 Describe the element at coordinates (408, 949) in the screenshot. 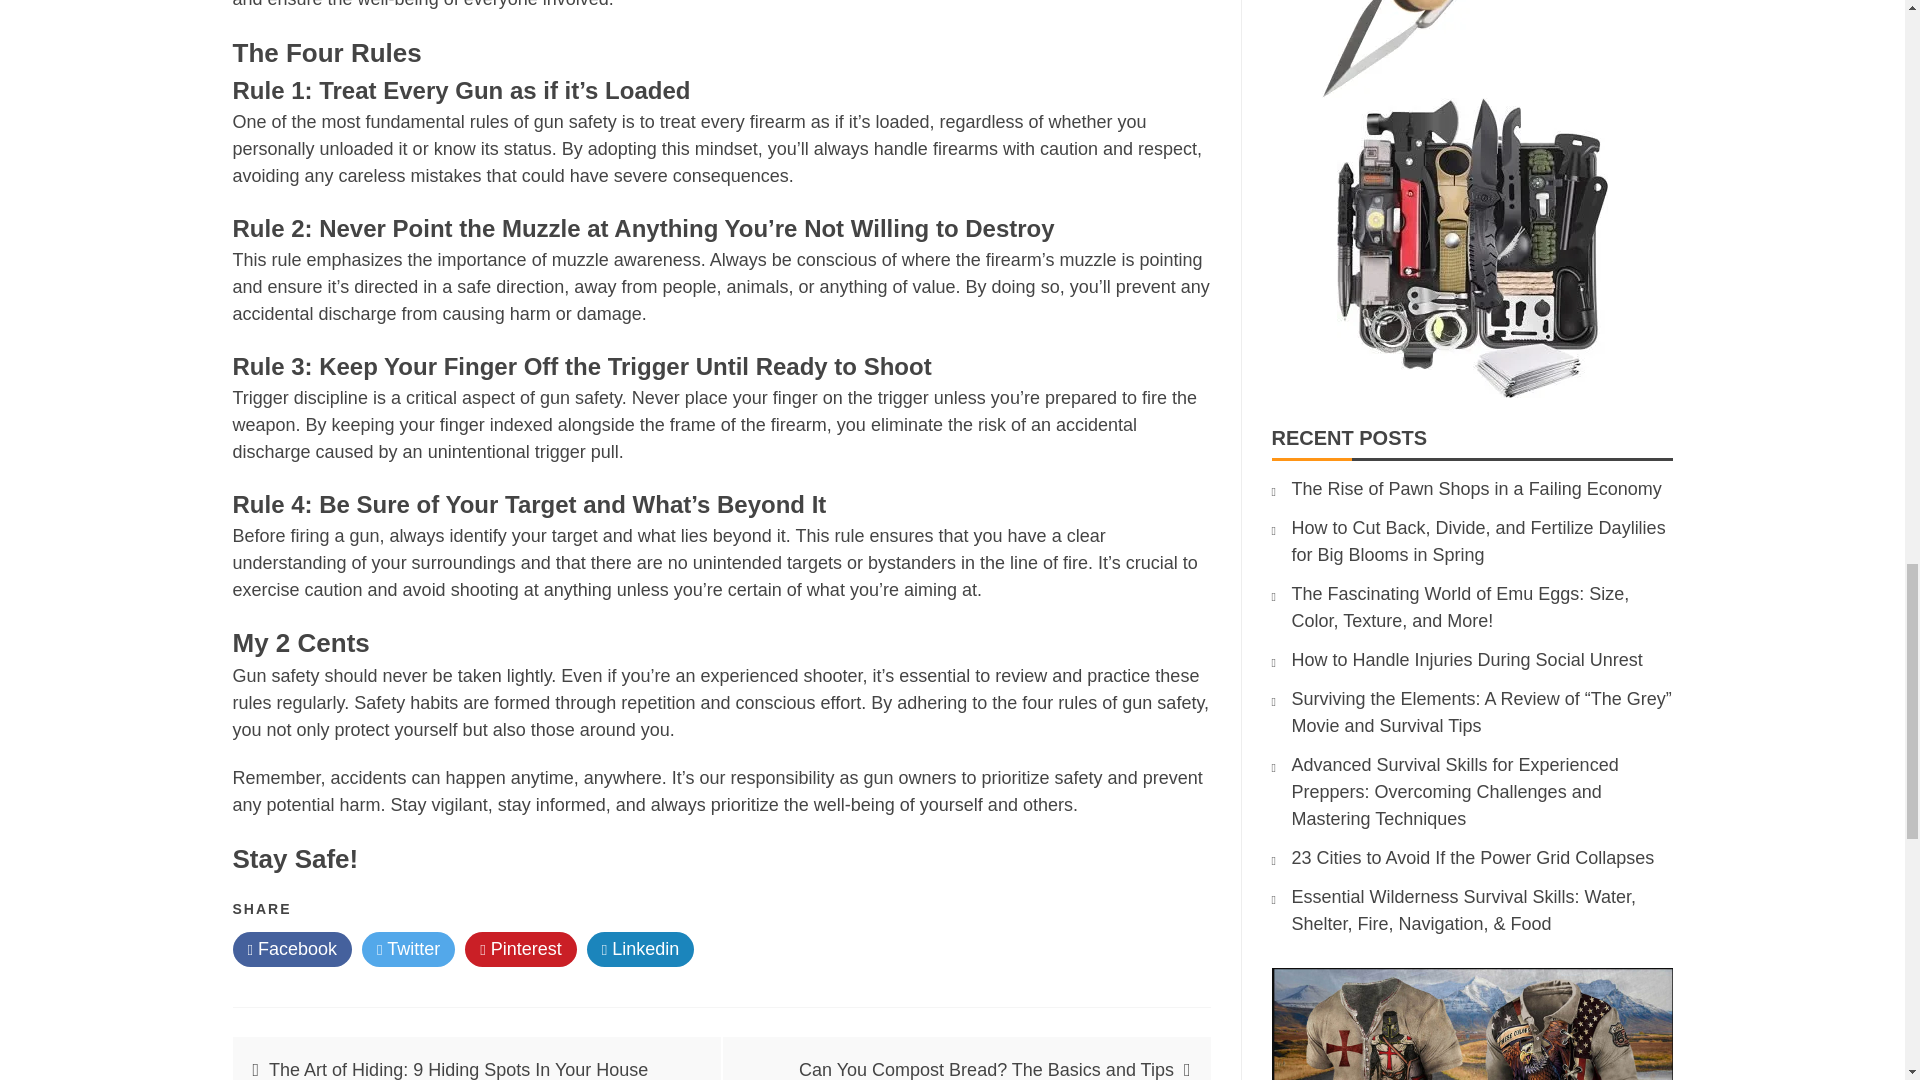

I see `Twitter` at that location.